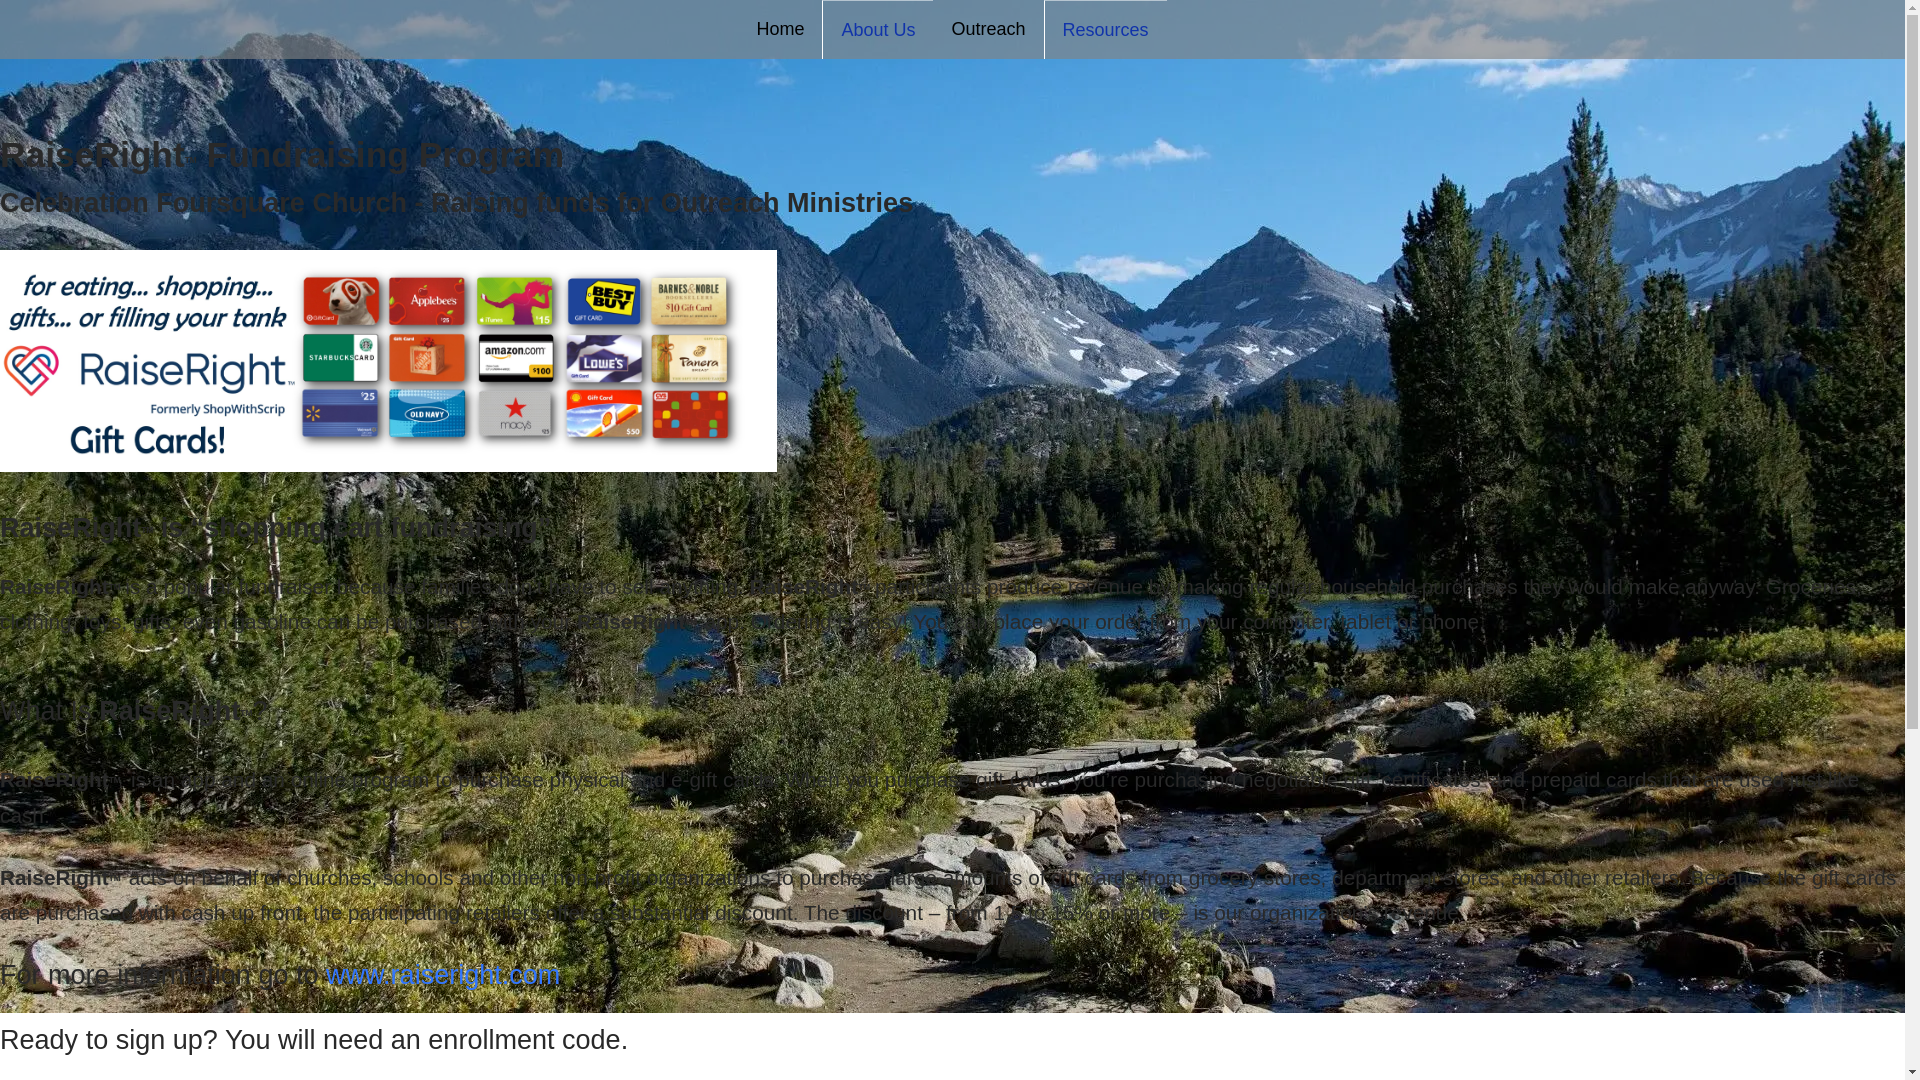 Image resolution: width=1920 pixels, height=1080 pixels. Describe the element at coordinates (1106, 30) in the screenshot. I see `Resources` at that location.